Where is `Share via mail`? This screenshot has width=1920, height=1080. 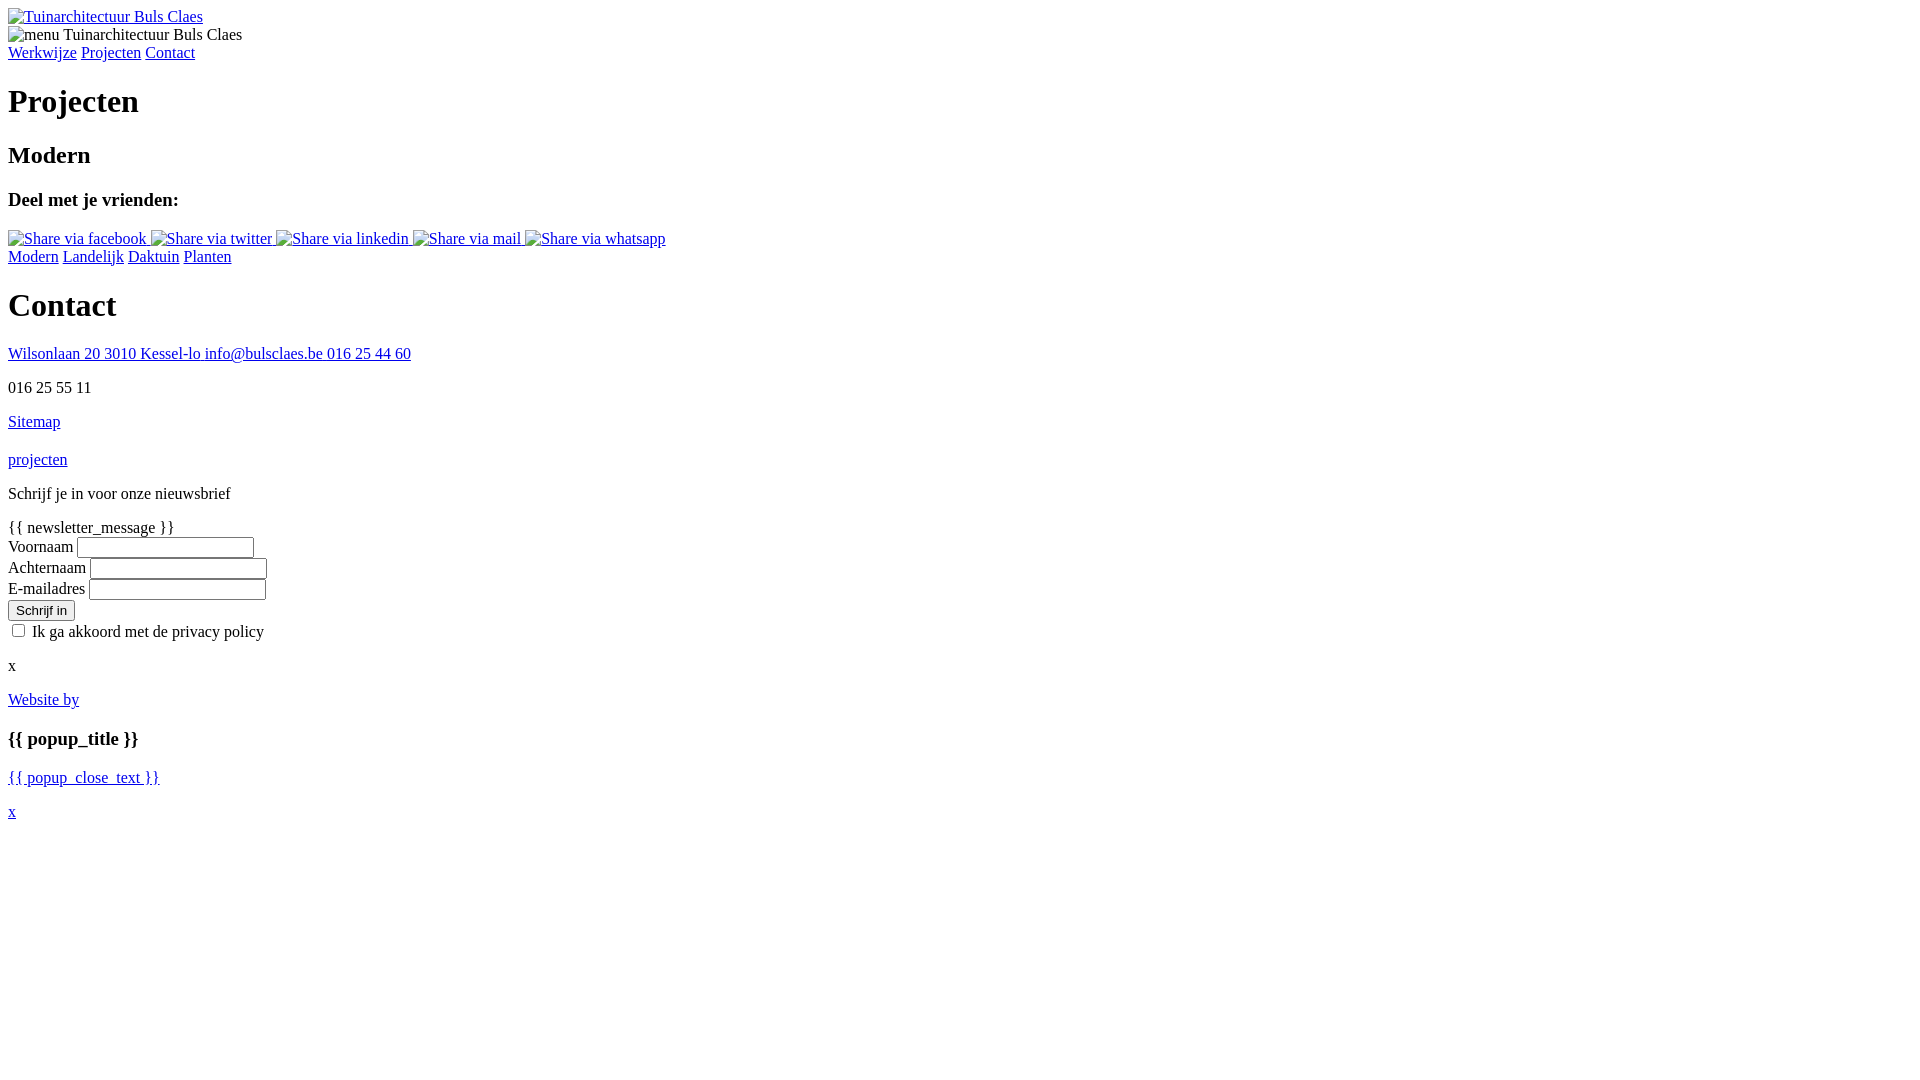 Share via mail is located at coordinates (469, 238).